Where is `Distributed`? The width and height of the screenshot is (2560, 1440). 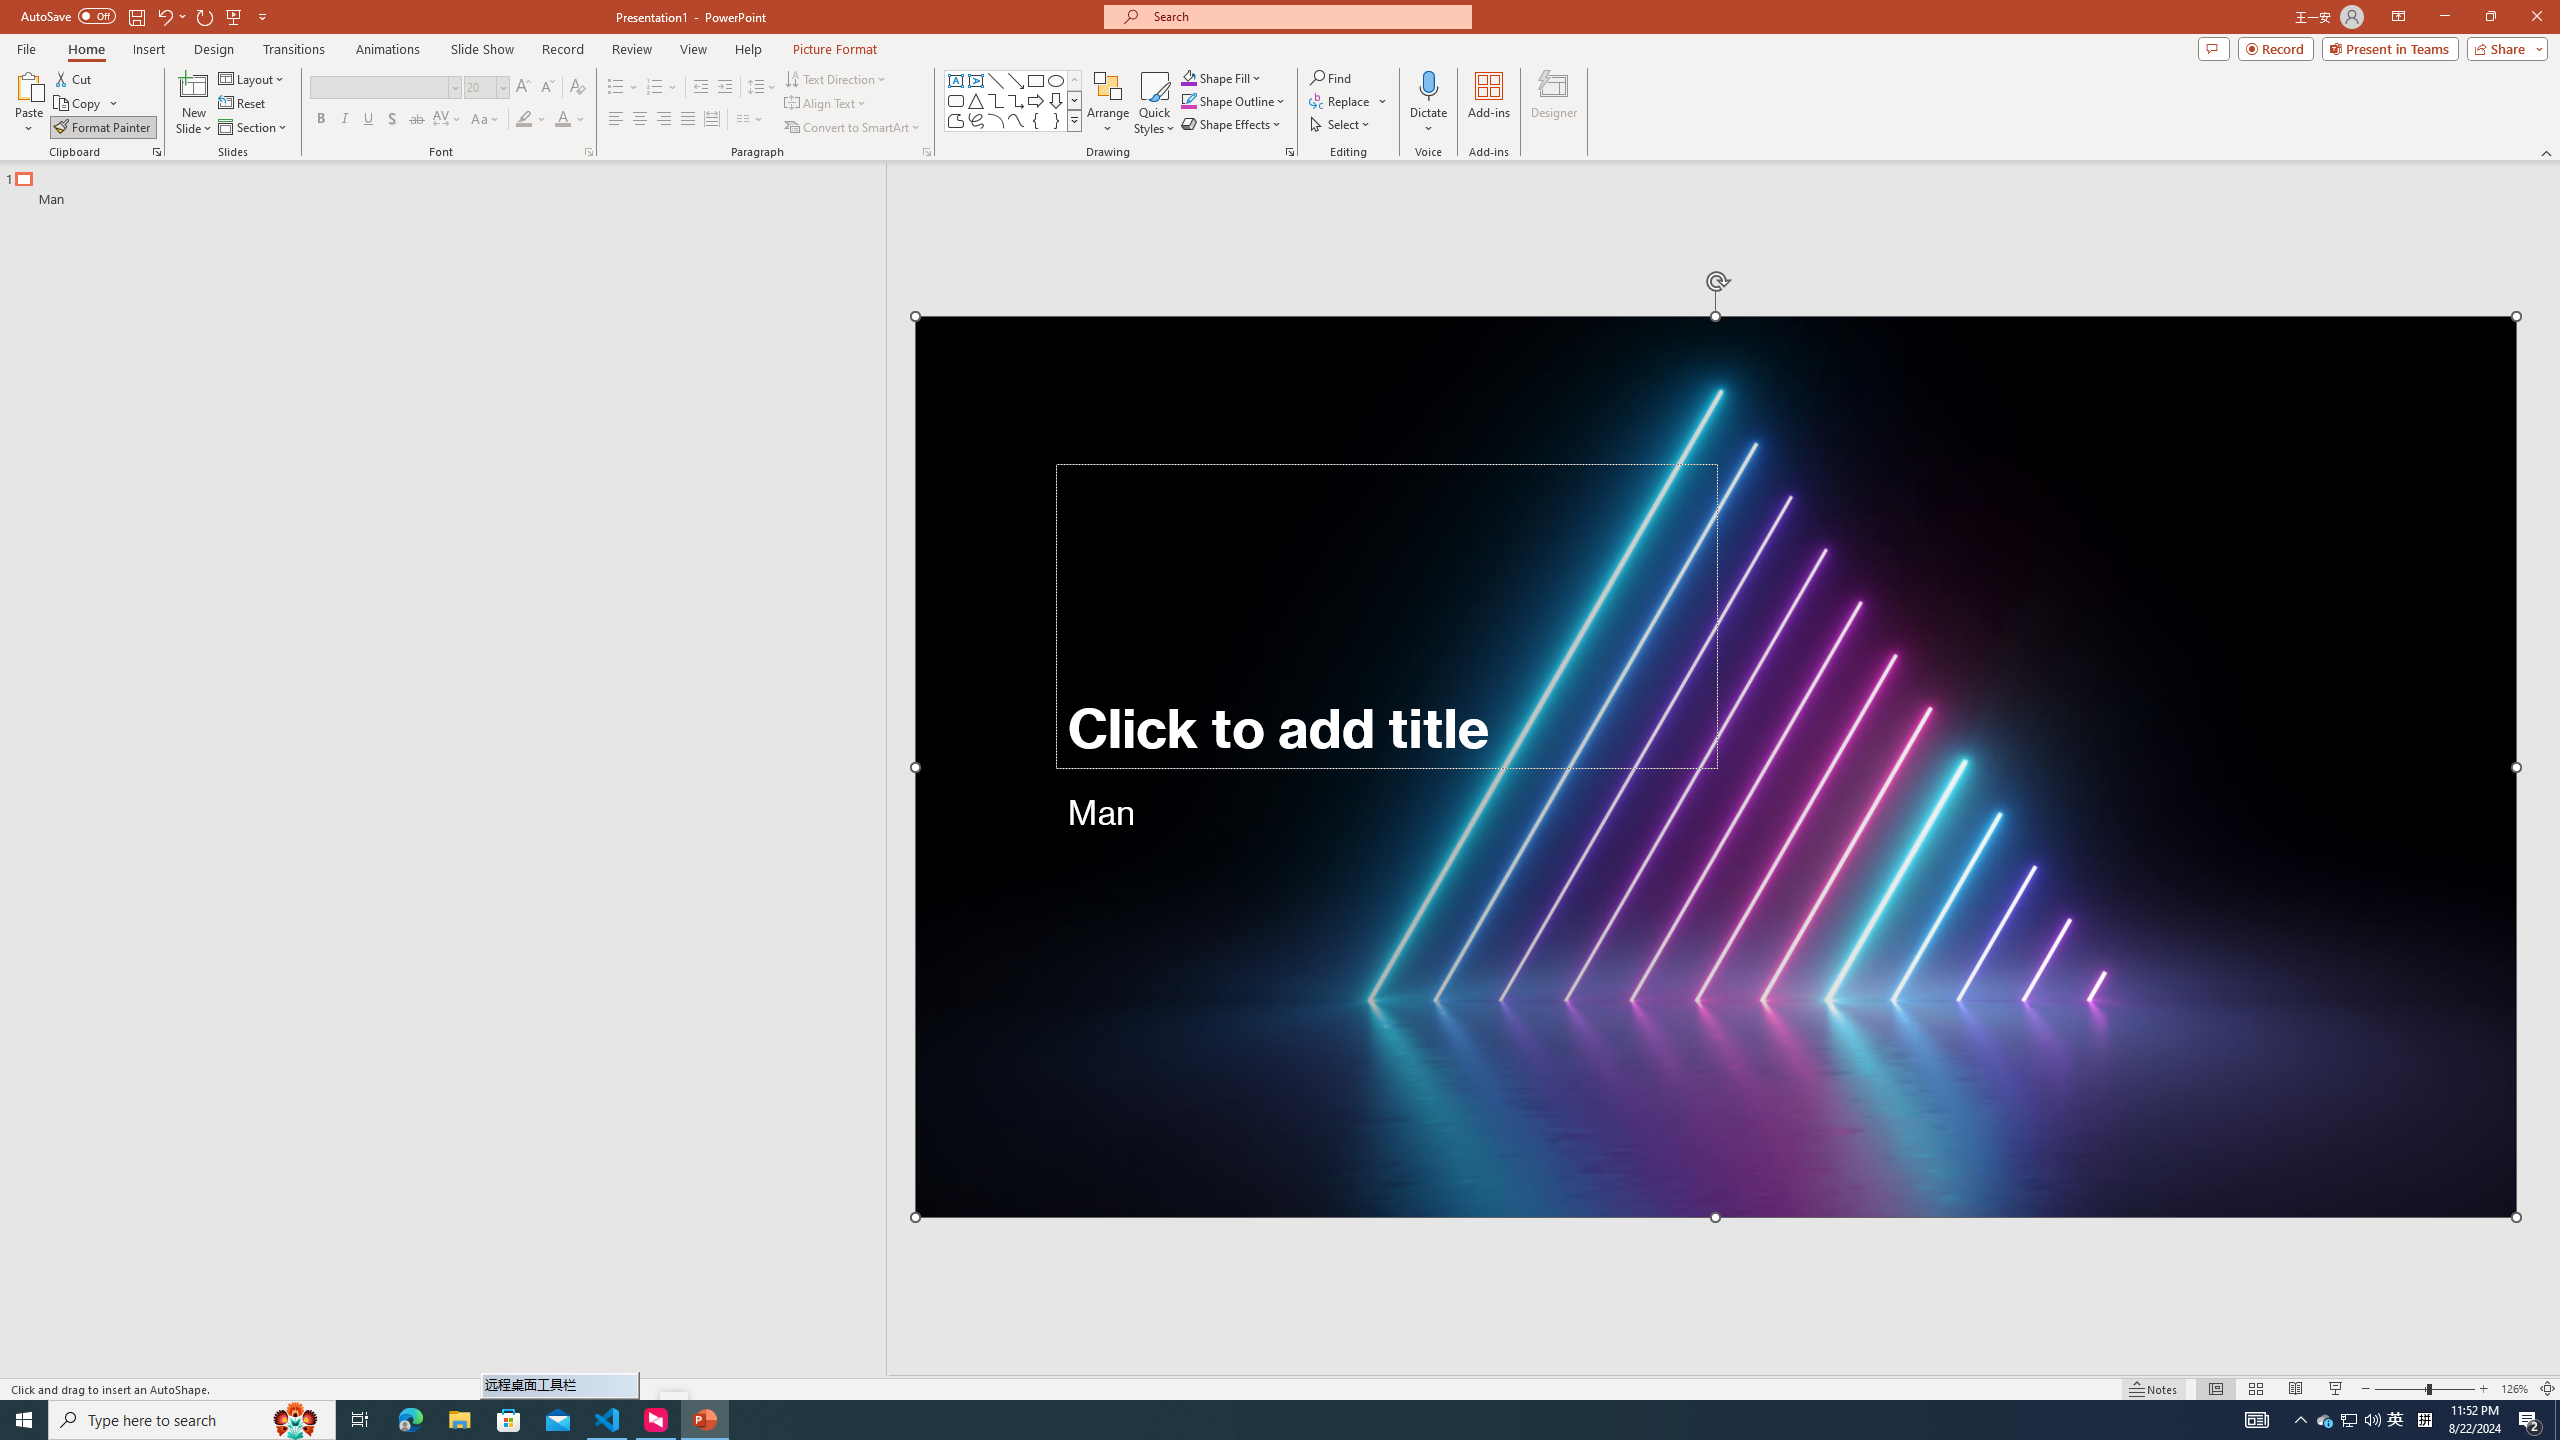 Distributed is located at coordinates (711, 120).